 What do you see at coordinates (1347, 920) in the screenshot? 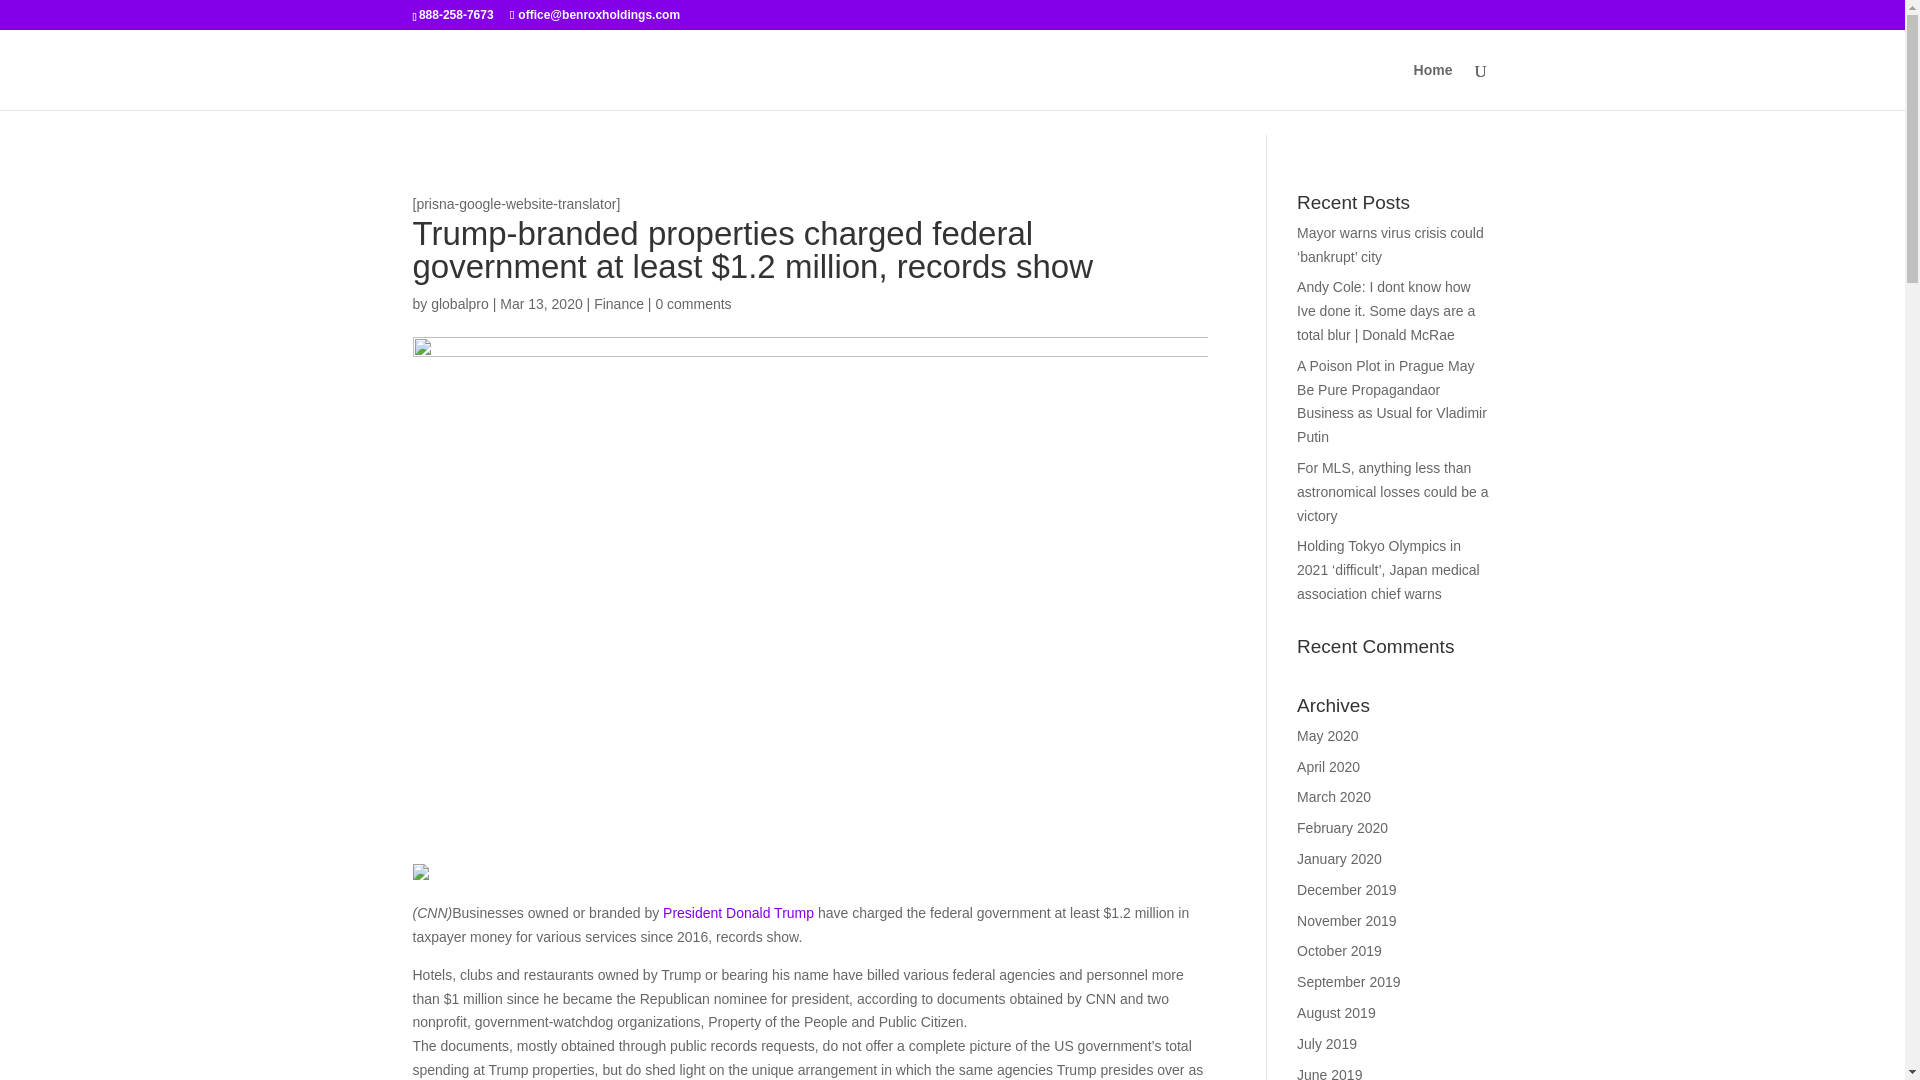
I see `November 2019` at bounding box center [1347, 920].